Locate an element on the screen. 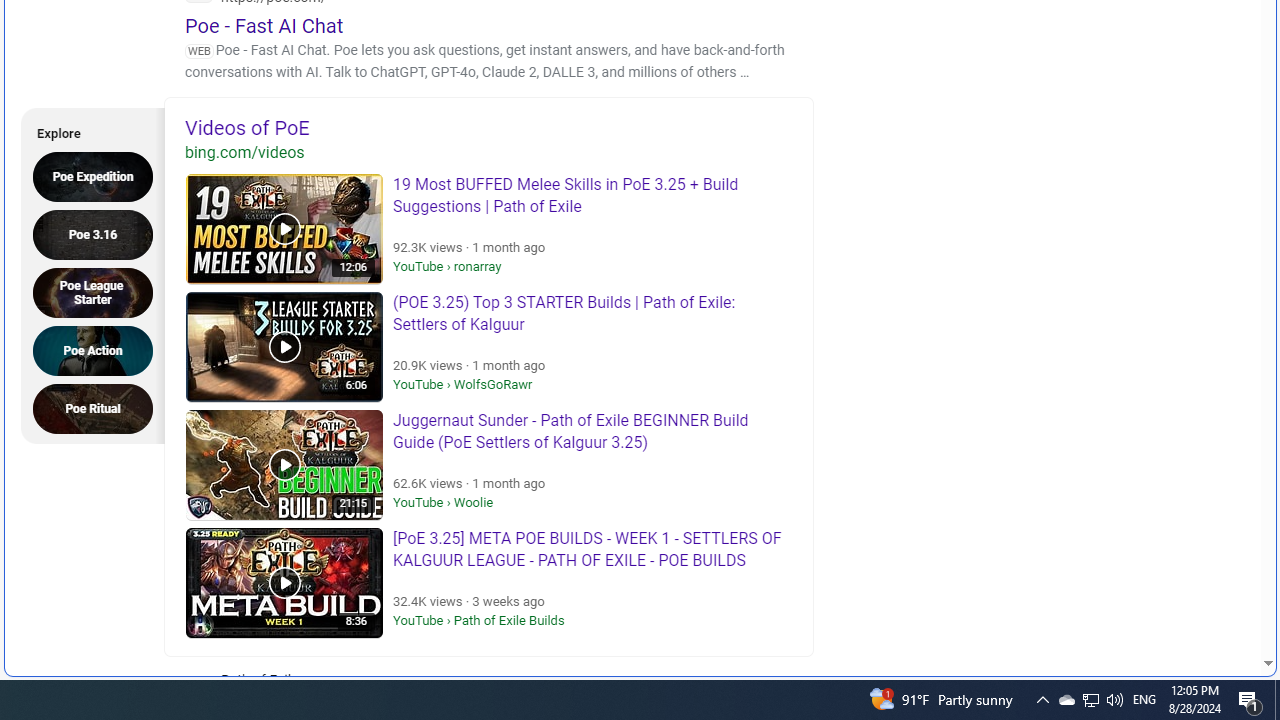 The width and height of the screenshot is (1280, 720). Show desktop is located at coordinates (1250, 700).